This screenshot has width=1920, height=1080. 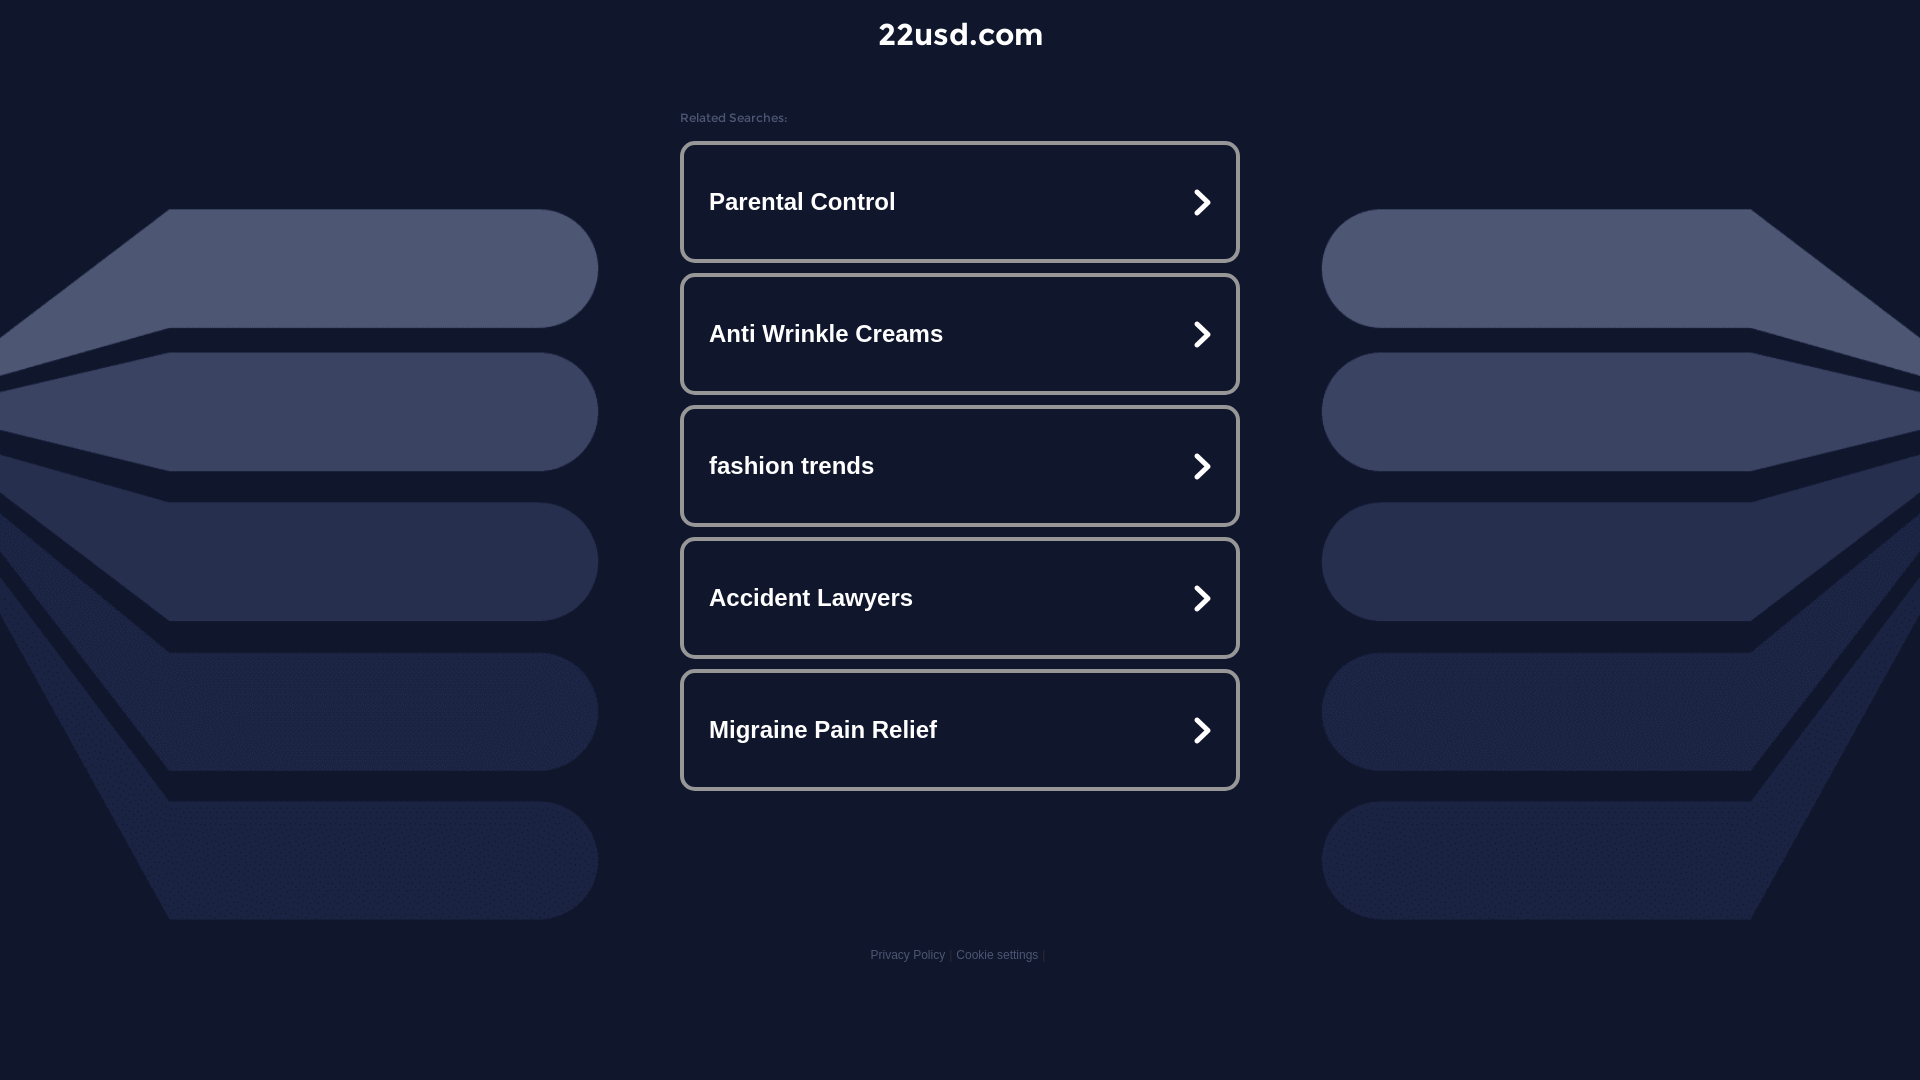 I want to click on Privacy Policy, so click(x=908, y=955).